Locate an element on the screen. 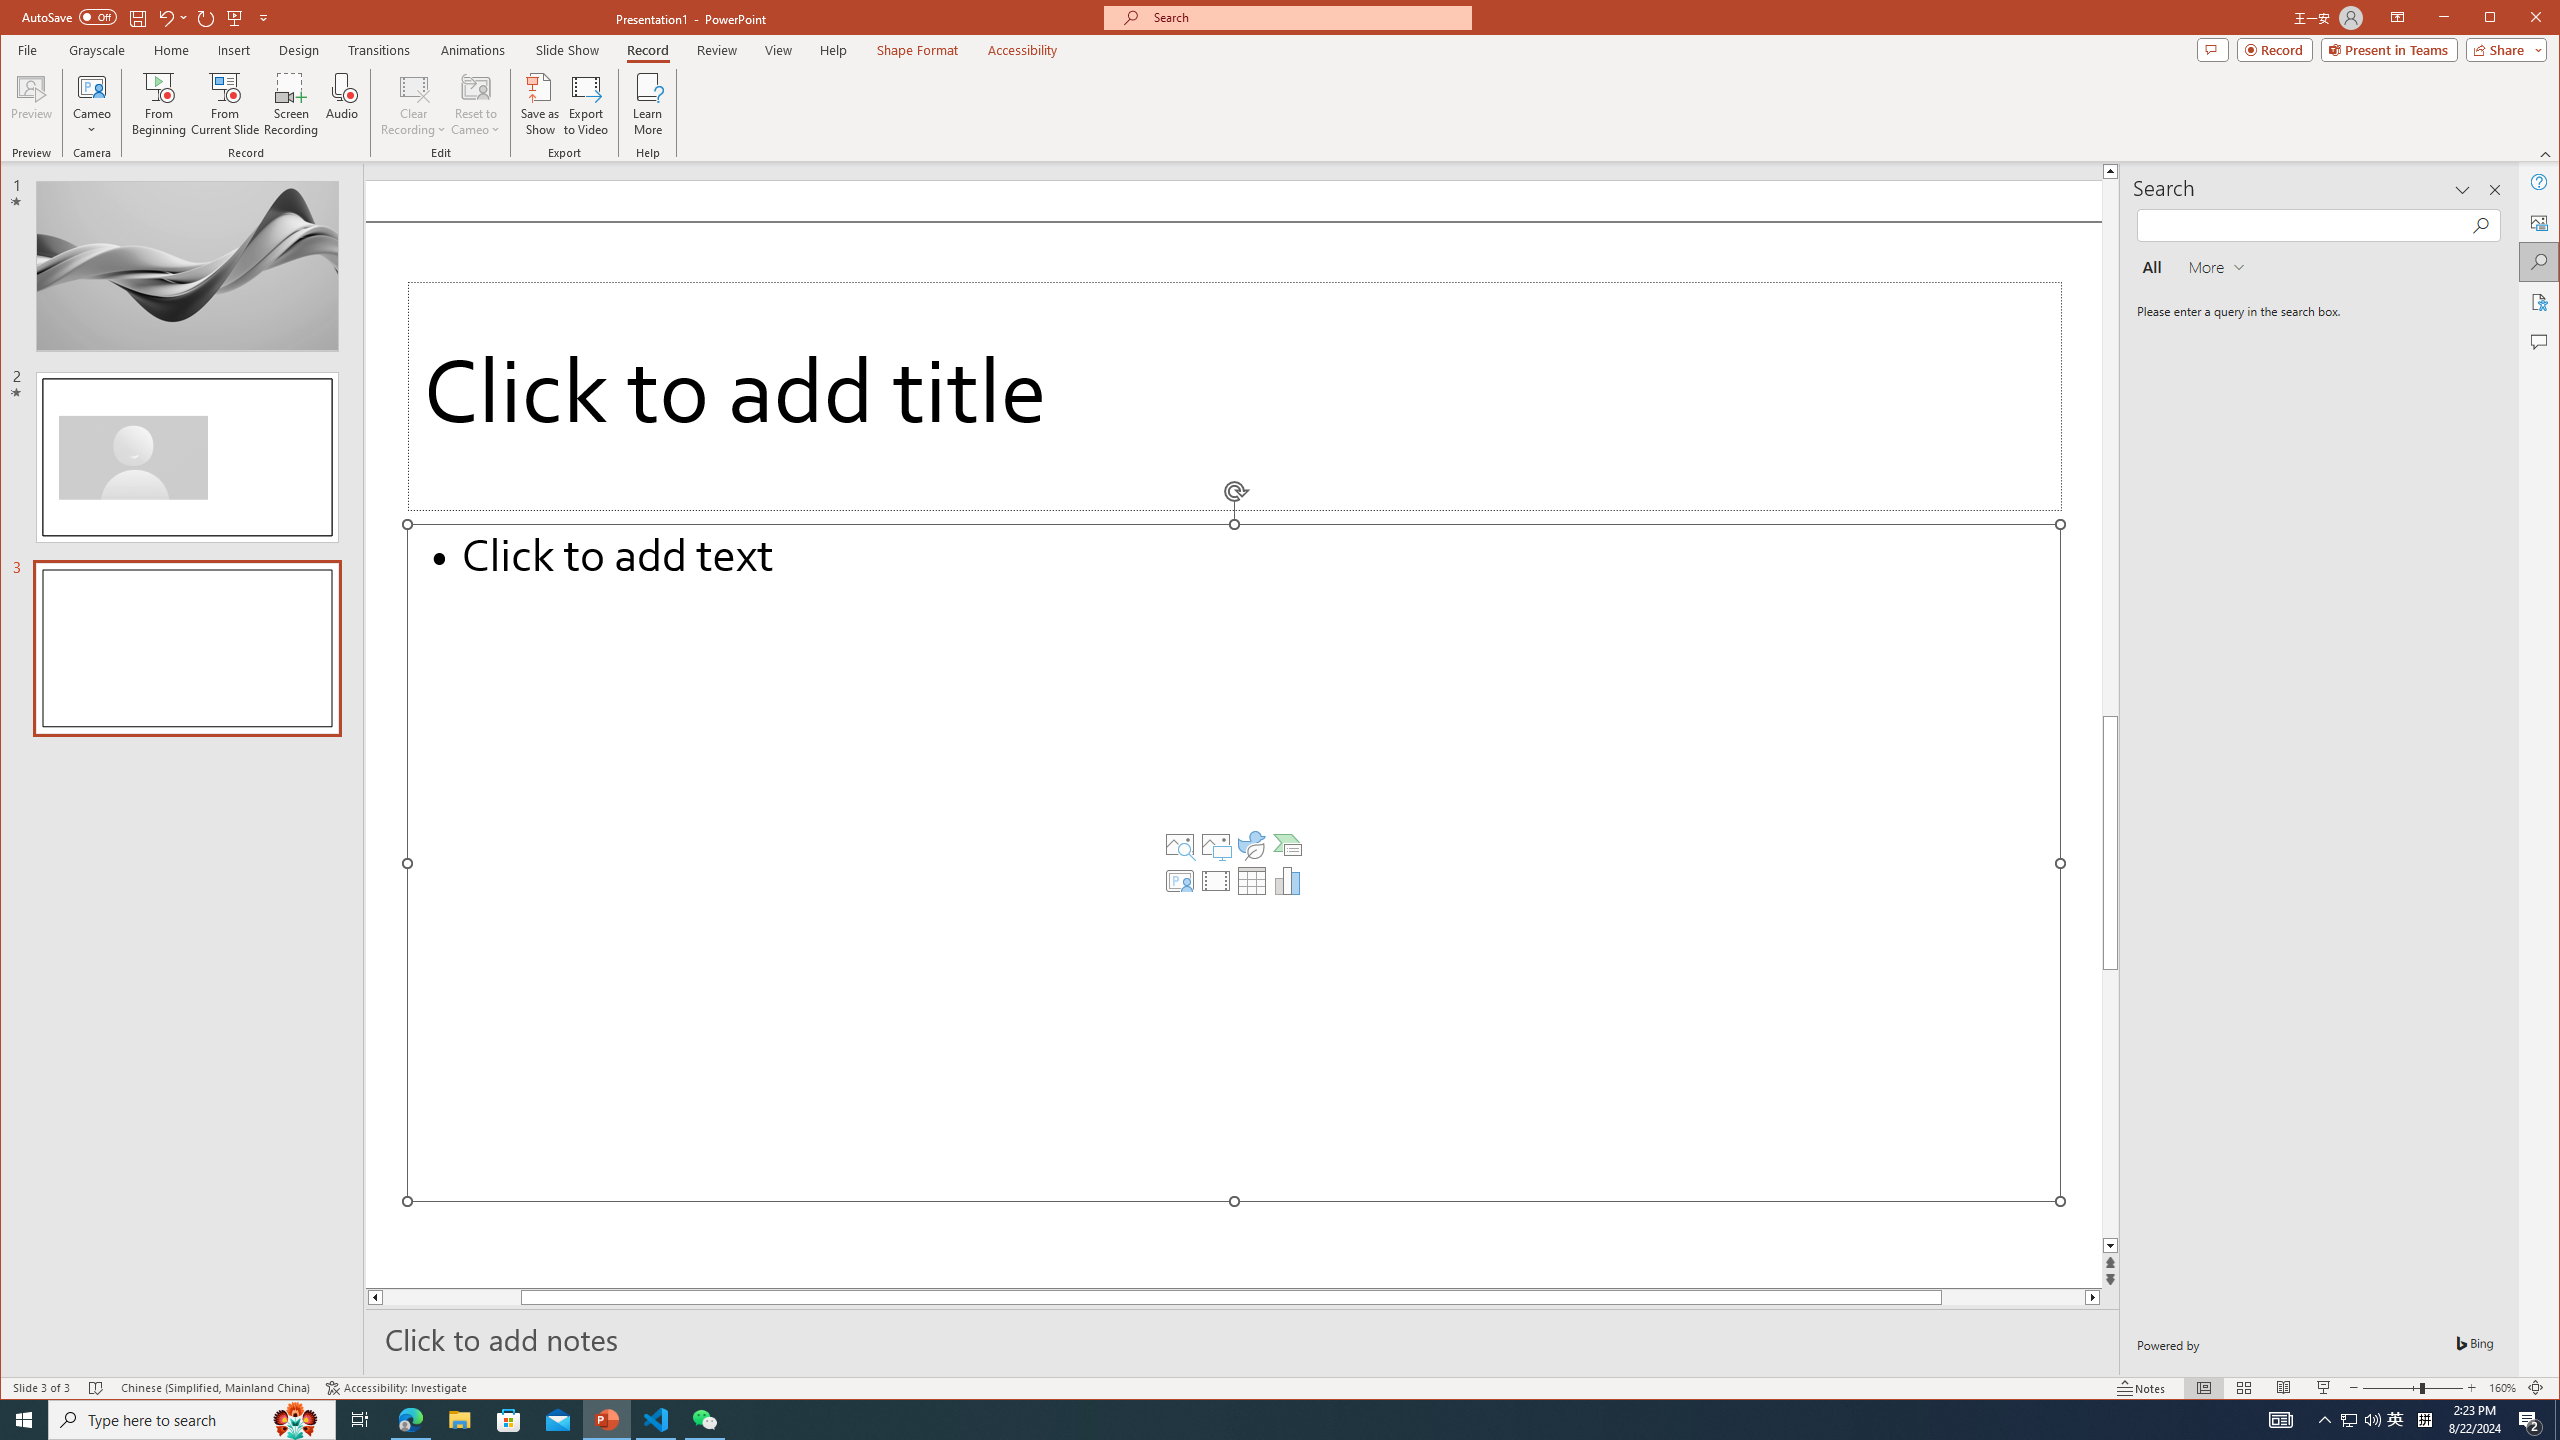 Image resolution: width=2560 pixels, height=1440 pixels. Content Placeholder is located at coordinates (1234, 862).